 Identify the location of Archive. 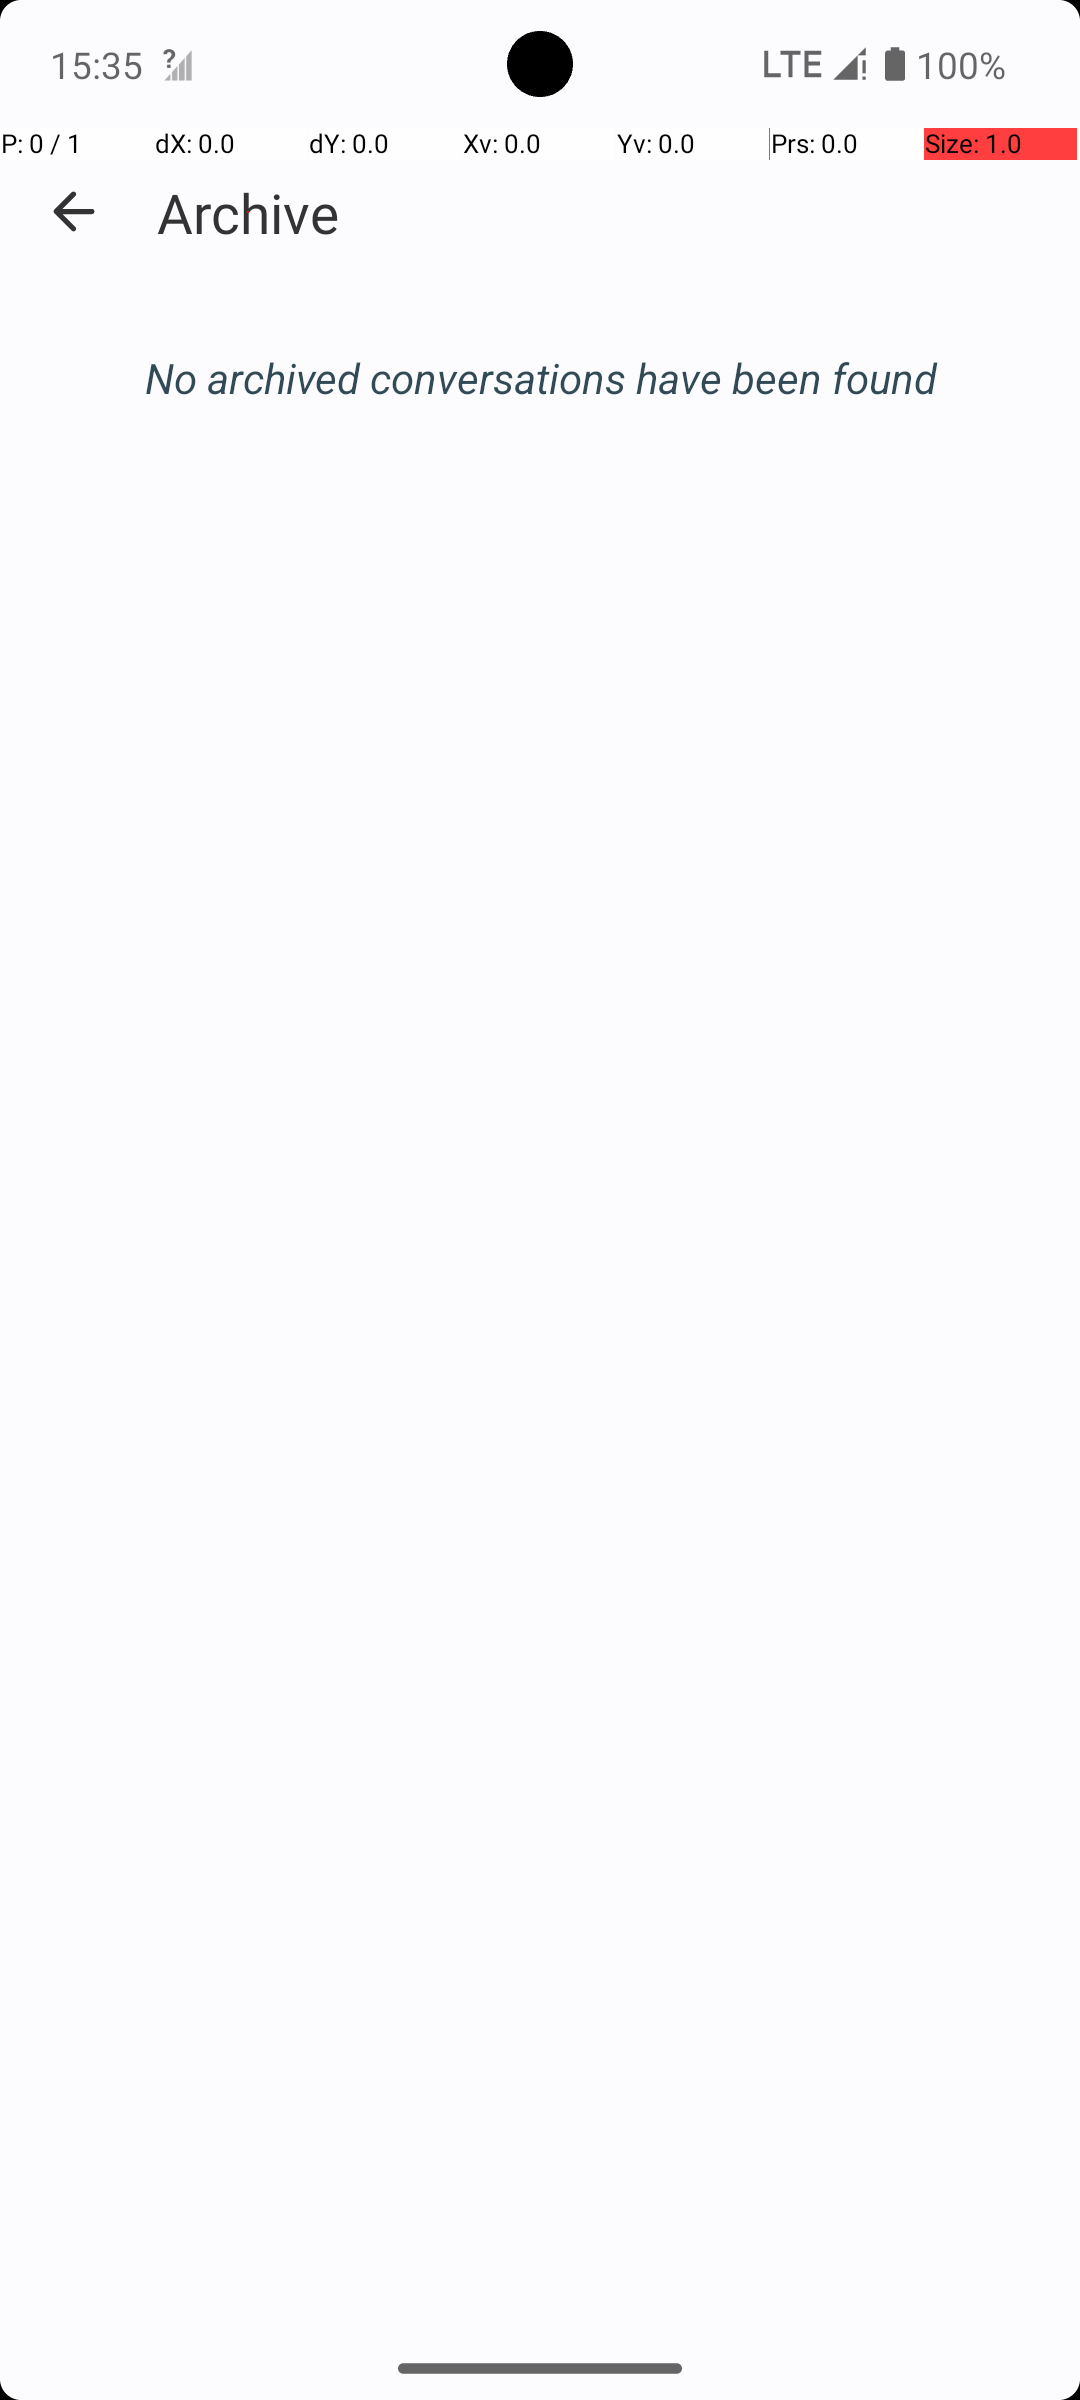
(248, 212).